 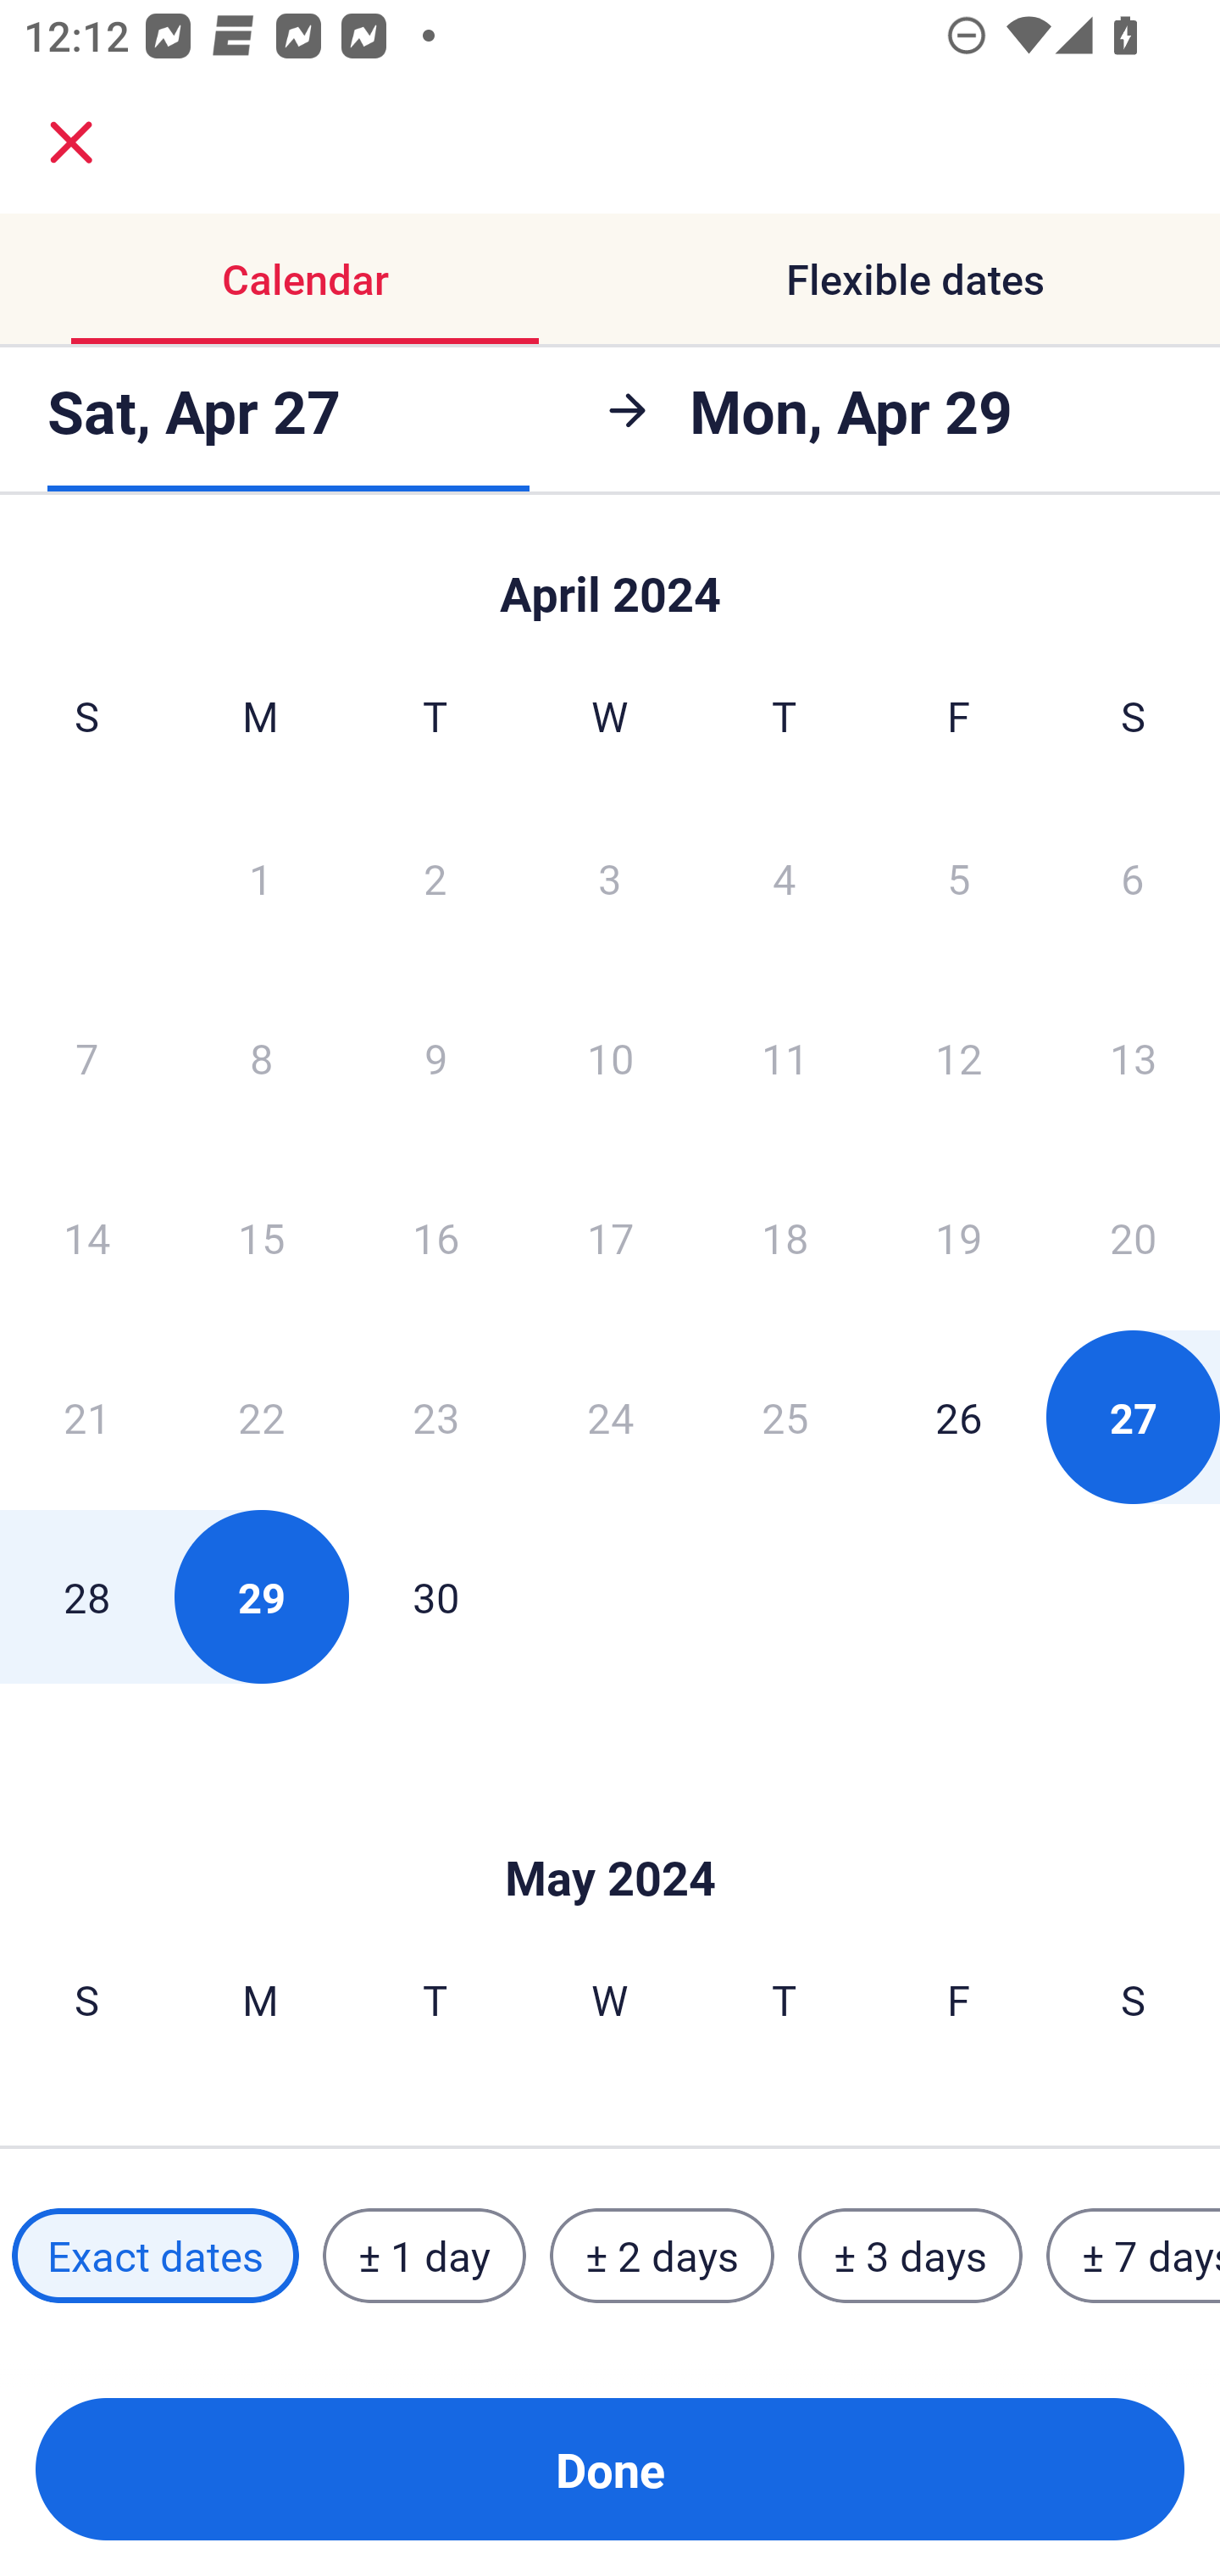 What do you see at coordinates (785, 1058) in the screenshot?
I see `11 Thursday, April 11, 2024` at bounding box center [785, 1058].